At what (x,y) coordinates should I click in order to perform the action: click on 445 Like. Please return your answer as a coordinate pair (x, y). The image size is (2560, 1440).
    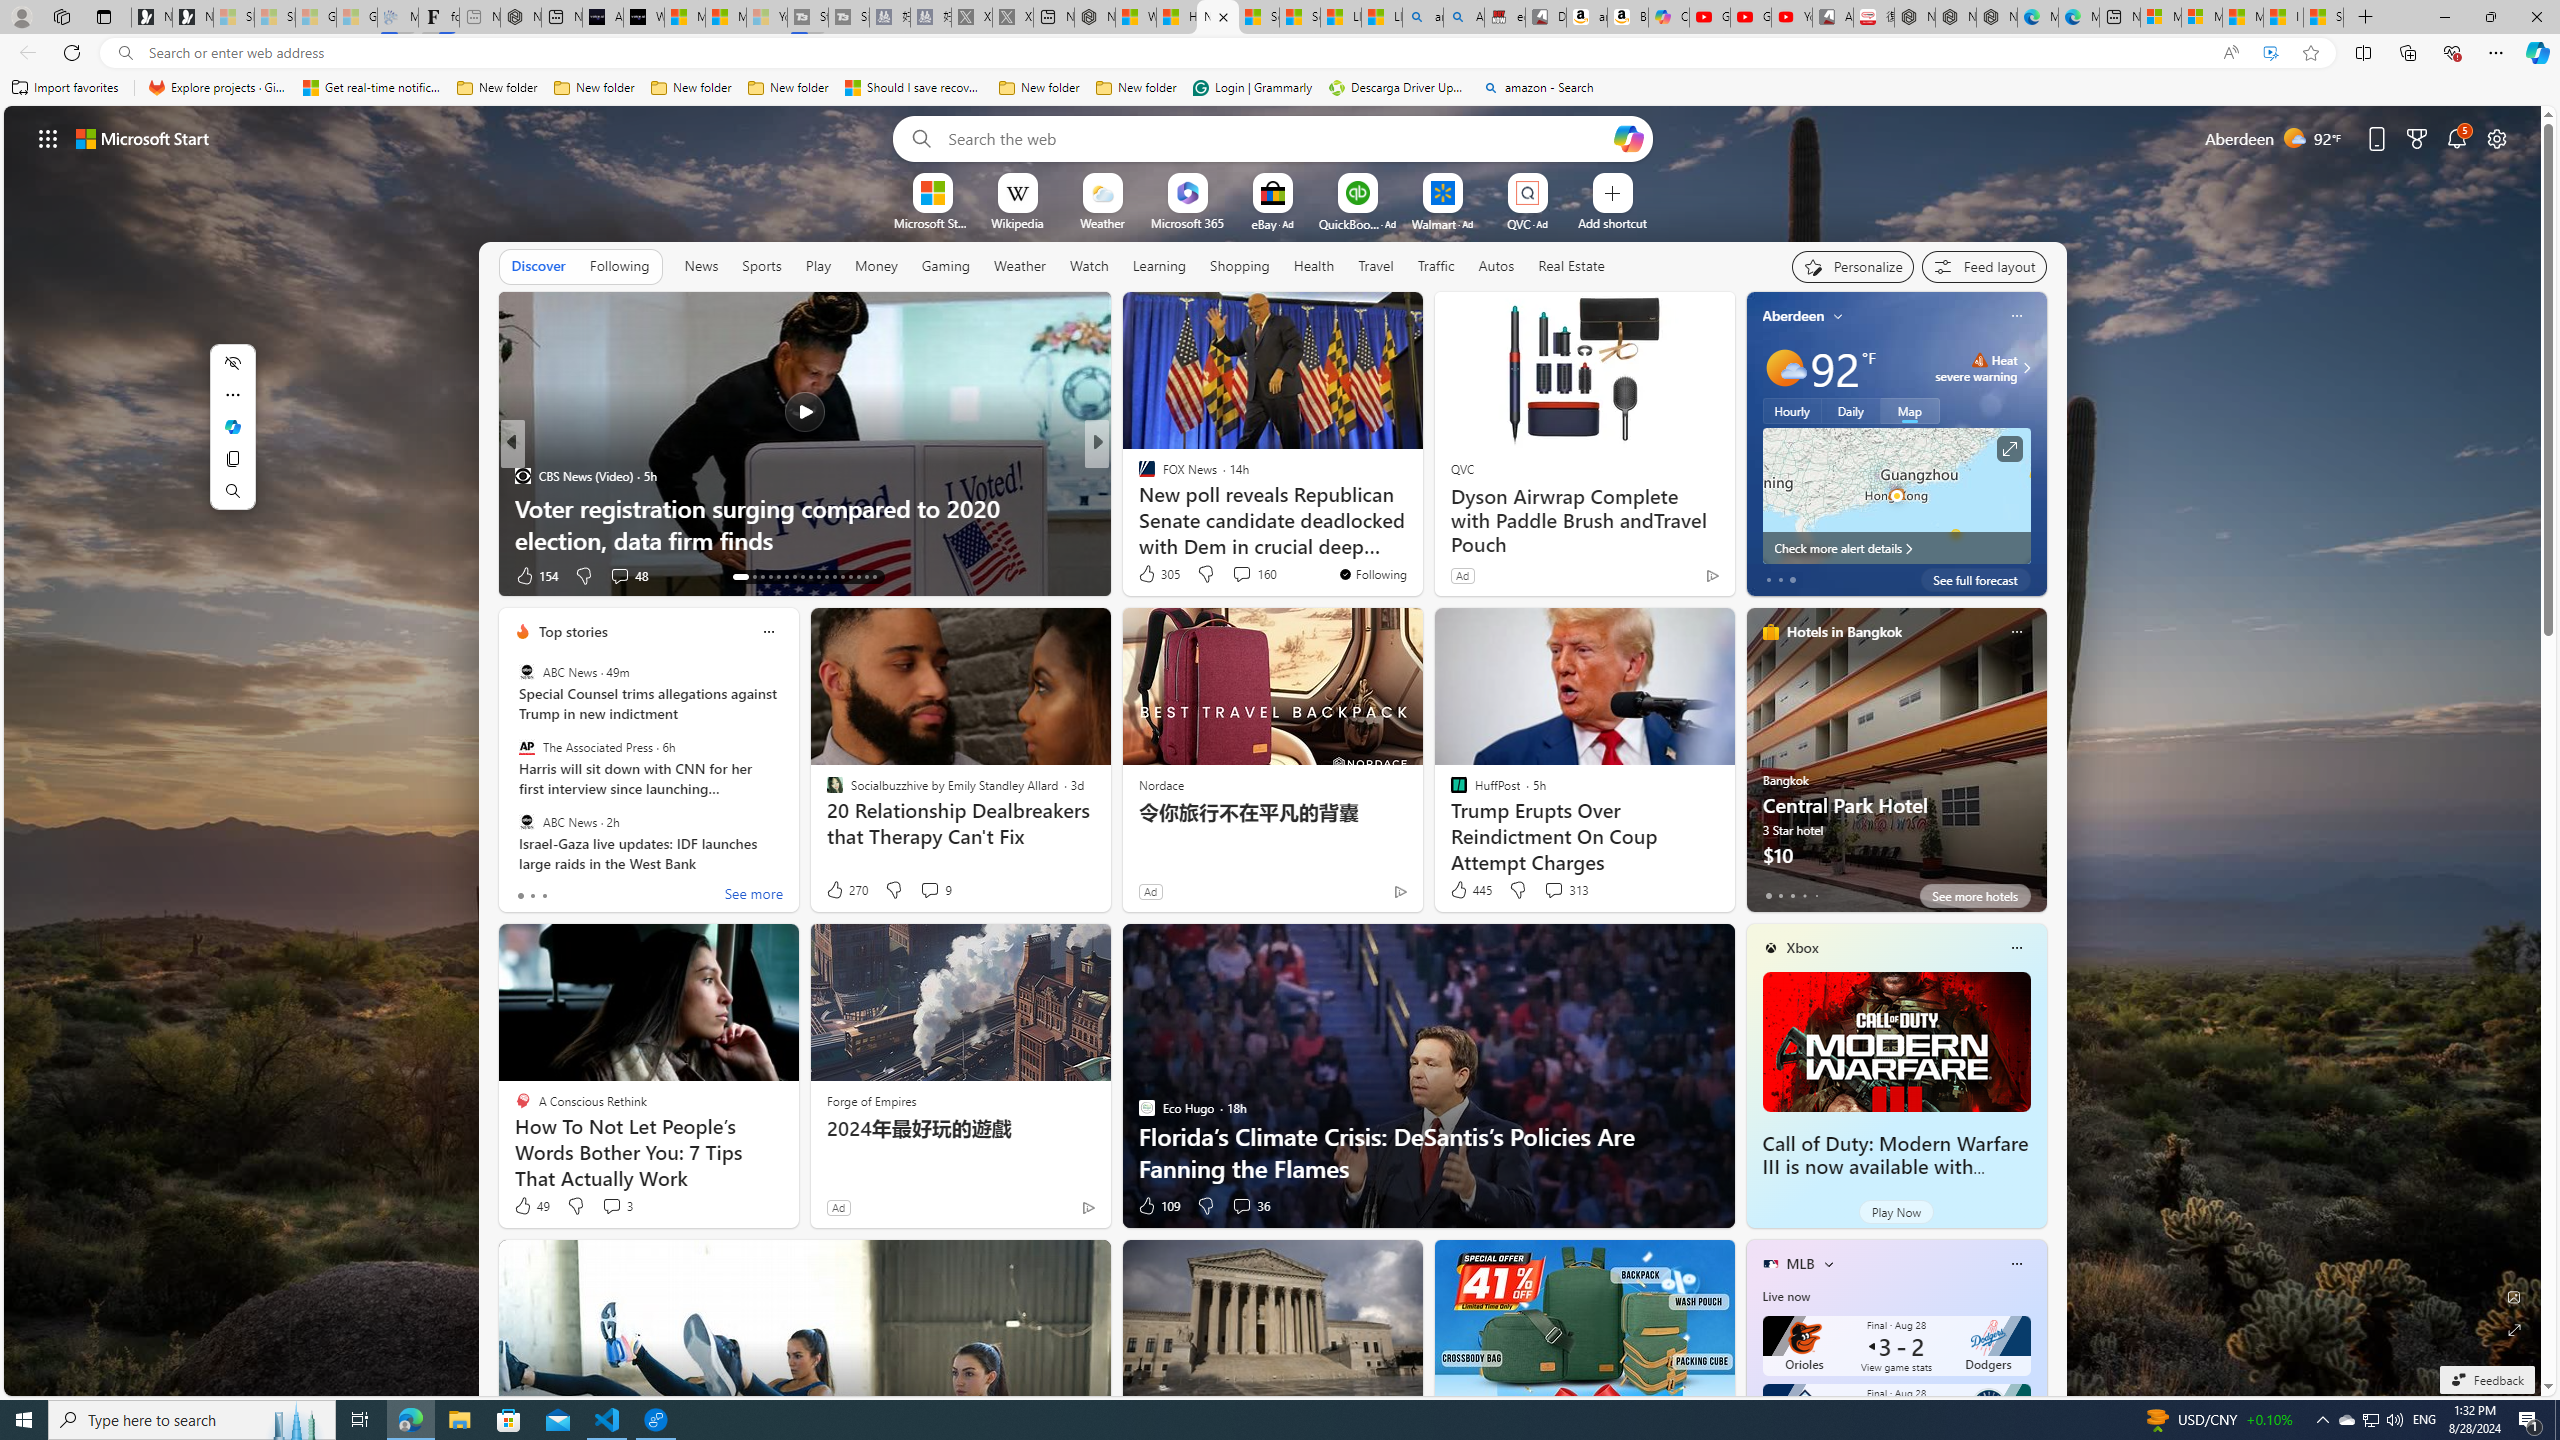
    Looking at the image, I should click on (1469, 890).